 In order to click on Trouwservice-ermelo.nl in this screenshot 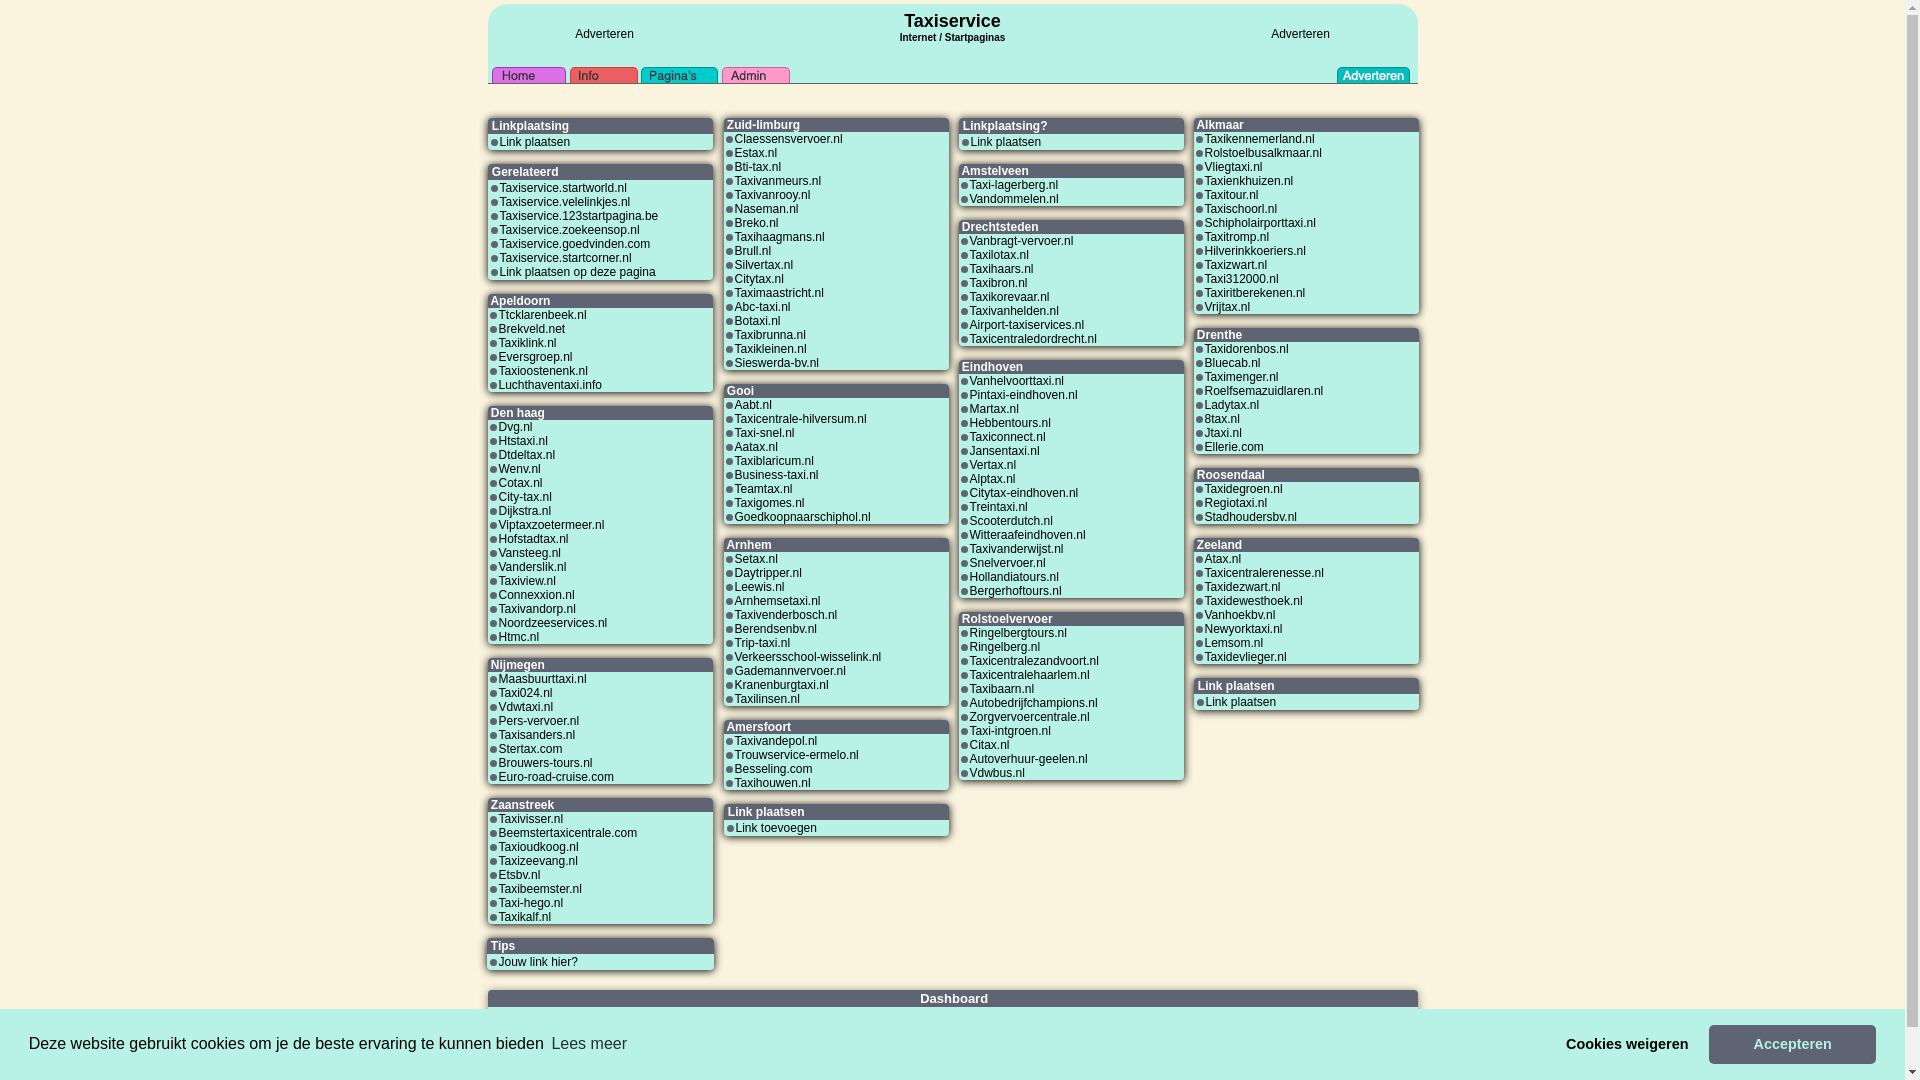, I will do `click(796, 754)`.